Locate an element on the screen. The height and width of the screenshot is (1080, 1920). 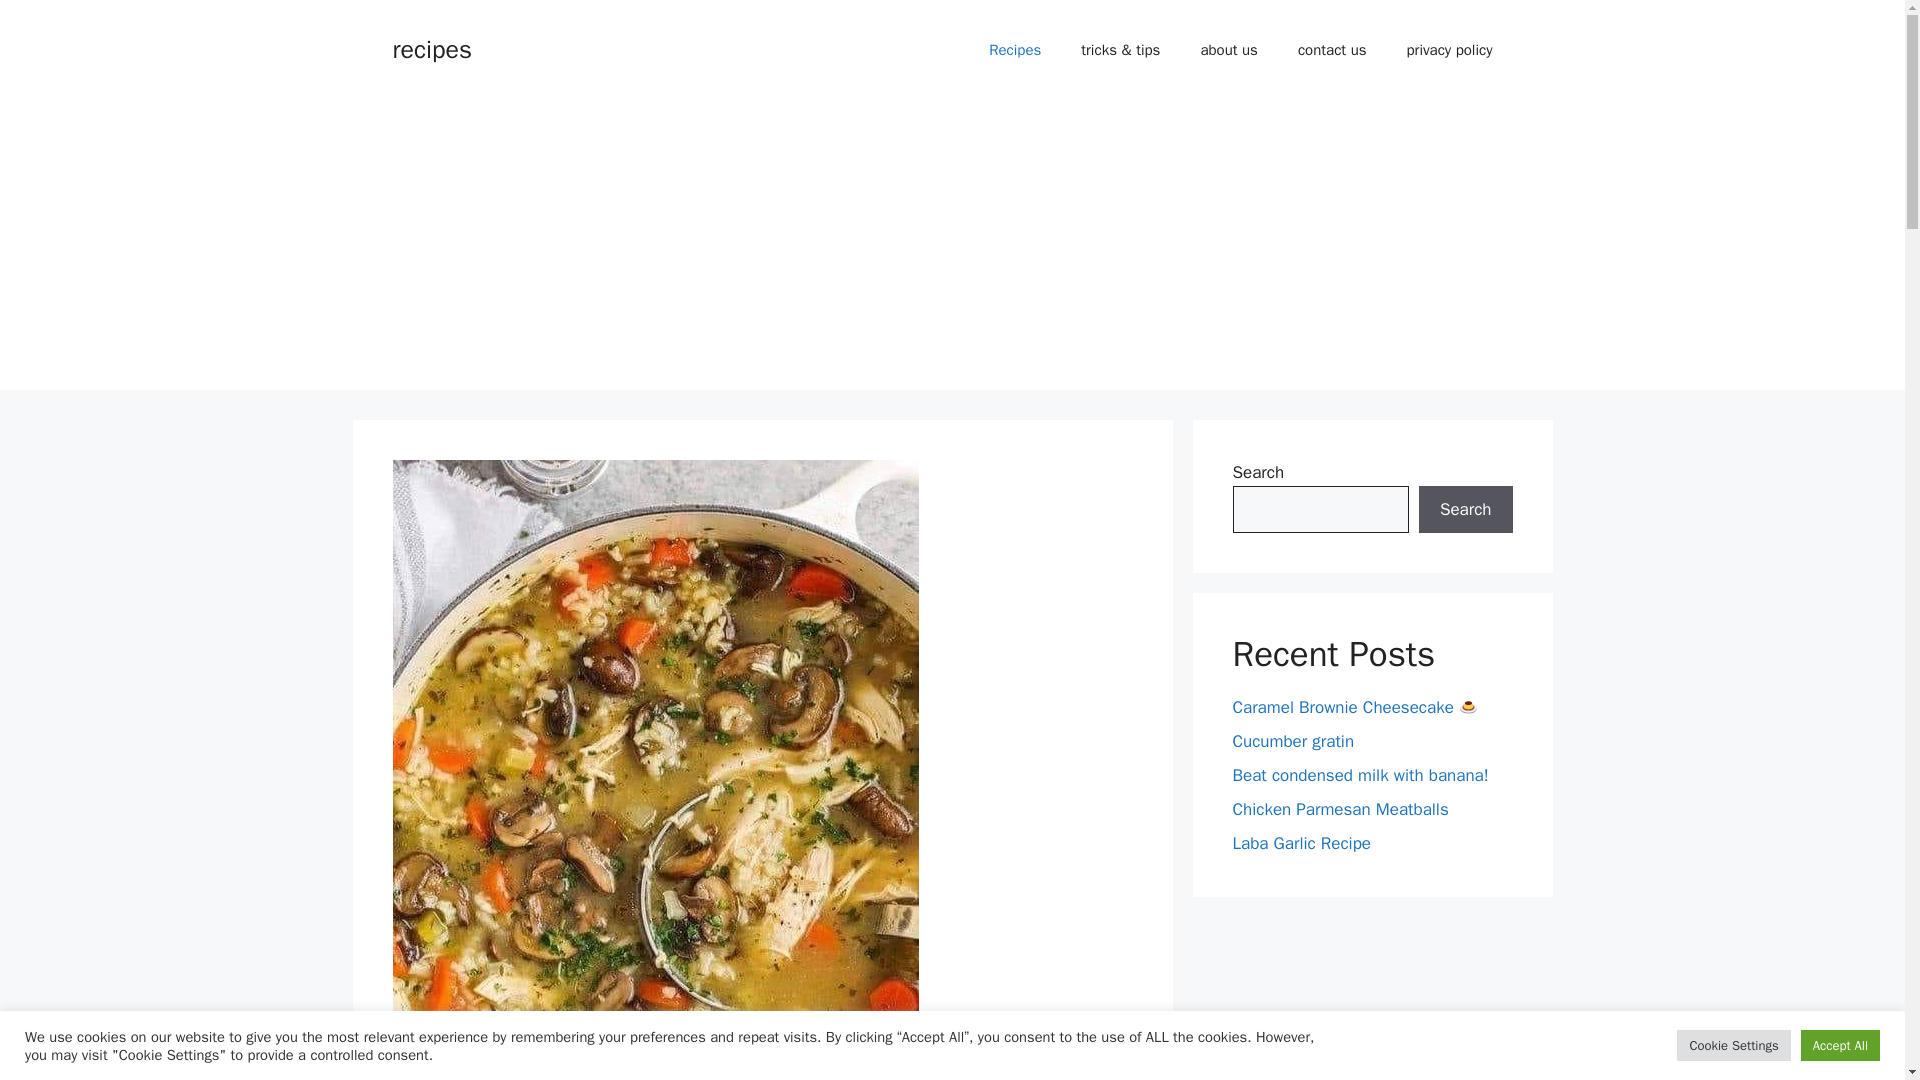
Laba Garlic Recipe is located at coordinates (1301, 843).